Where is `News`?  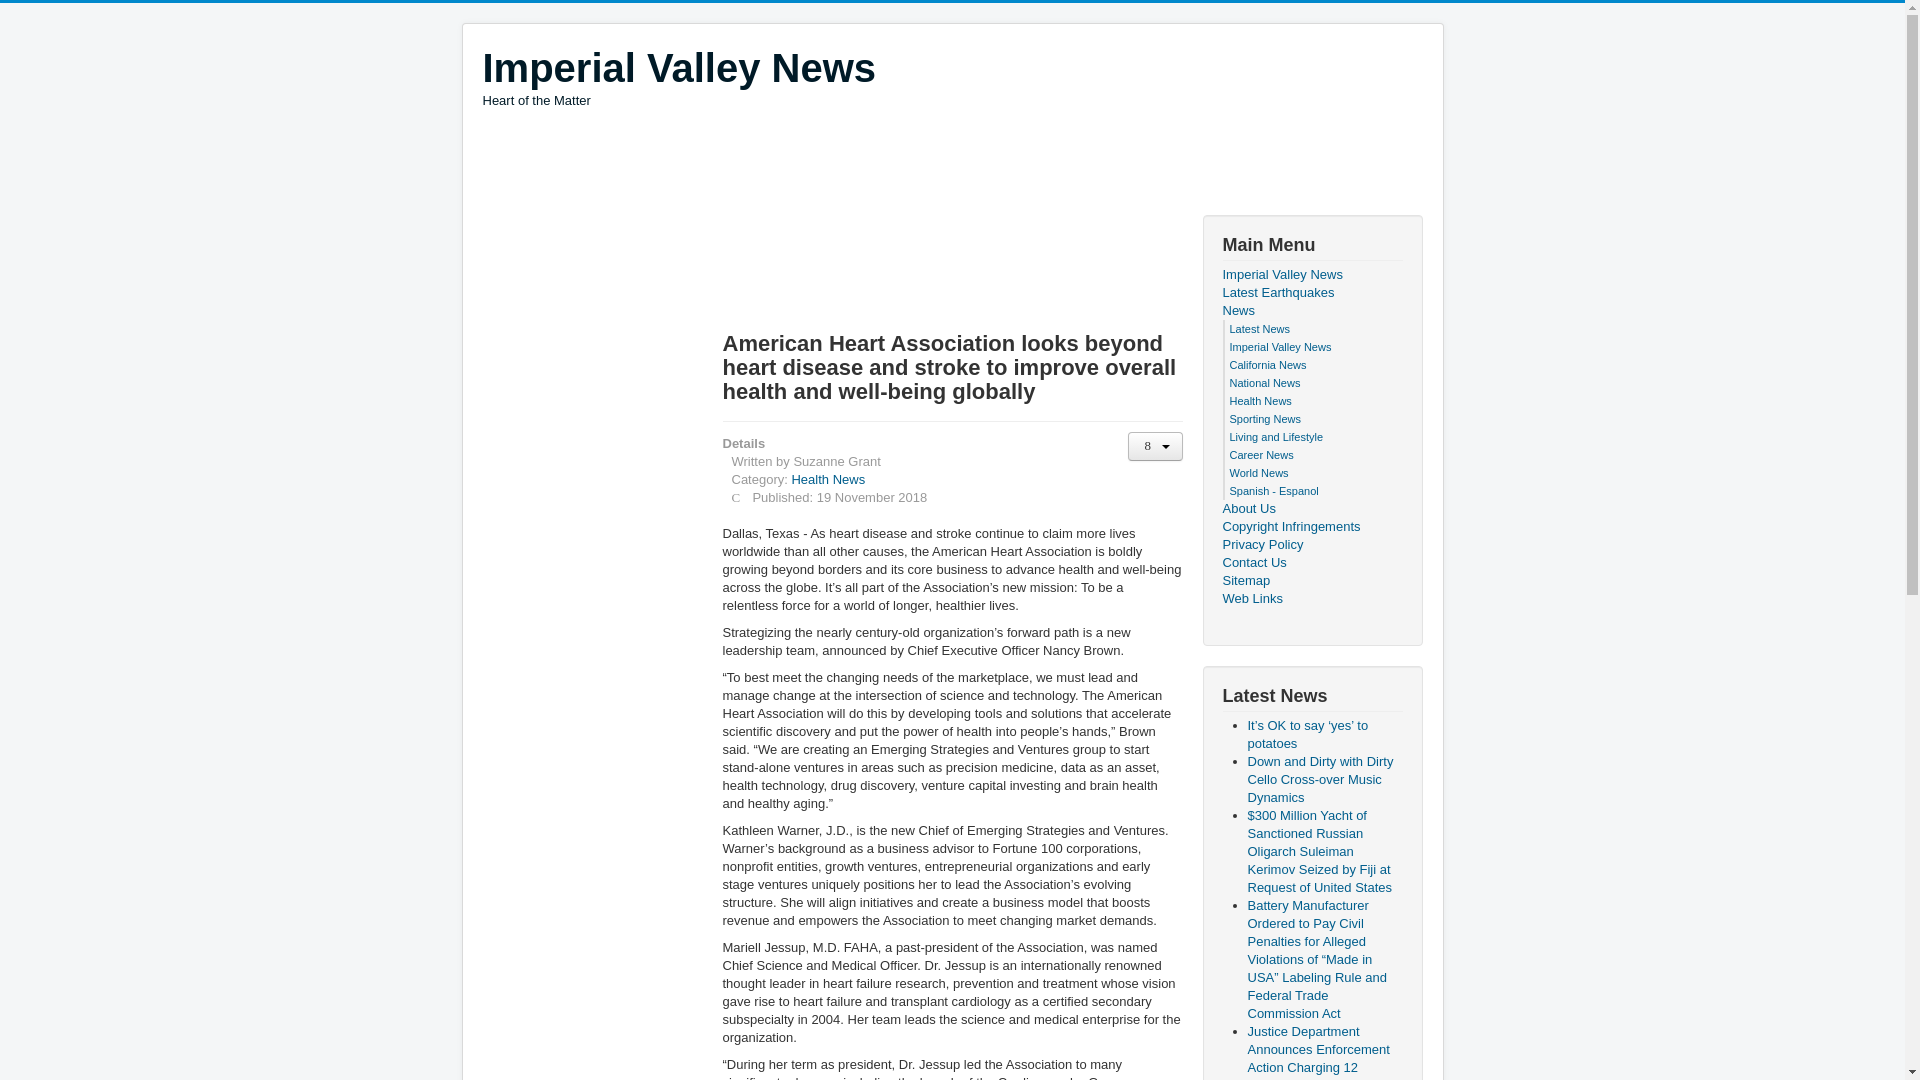 News is located at coordinates (1311, 310).